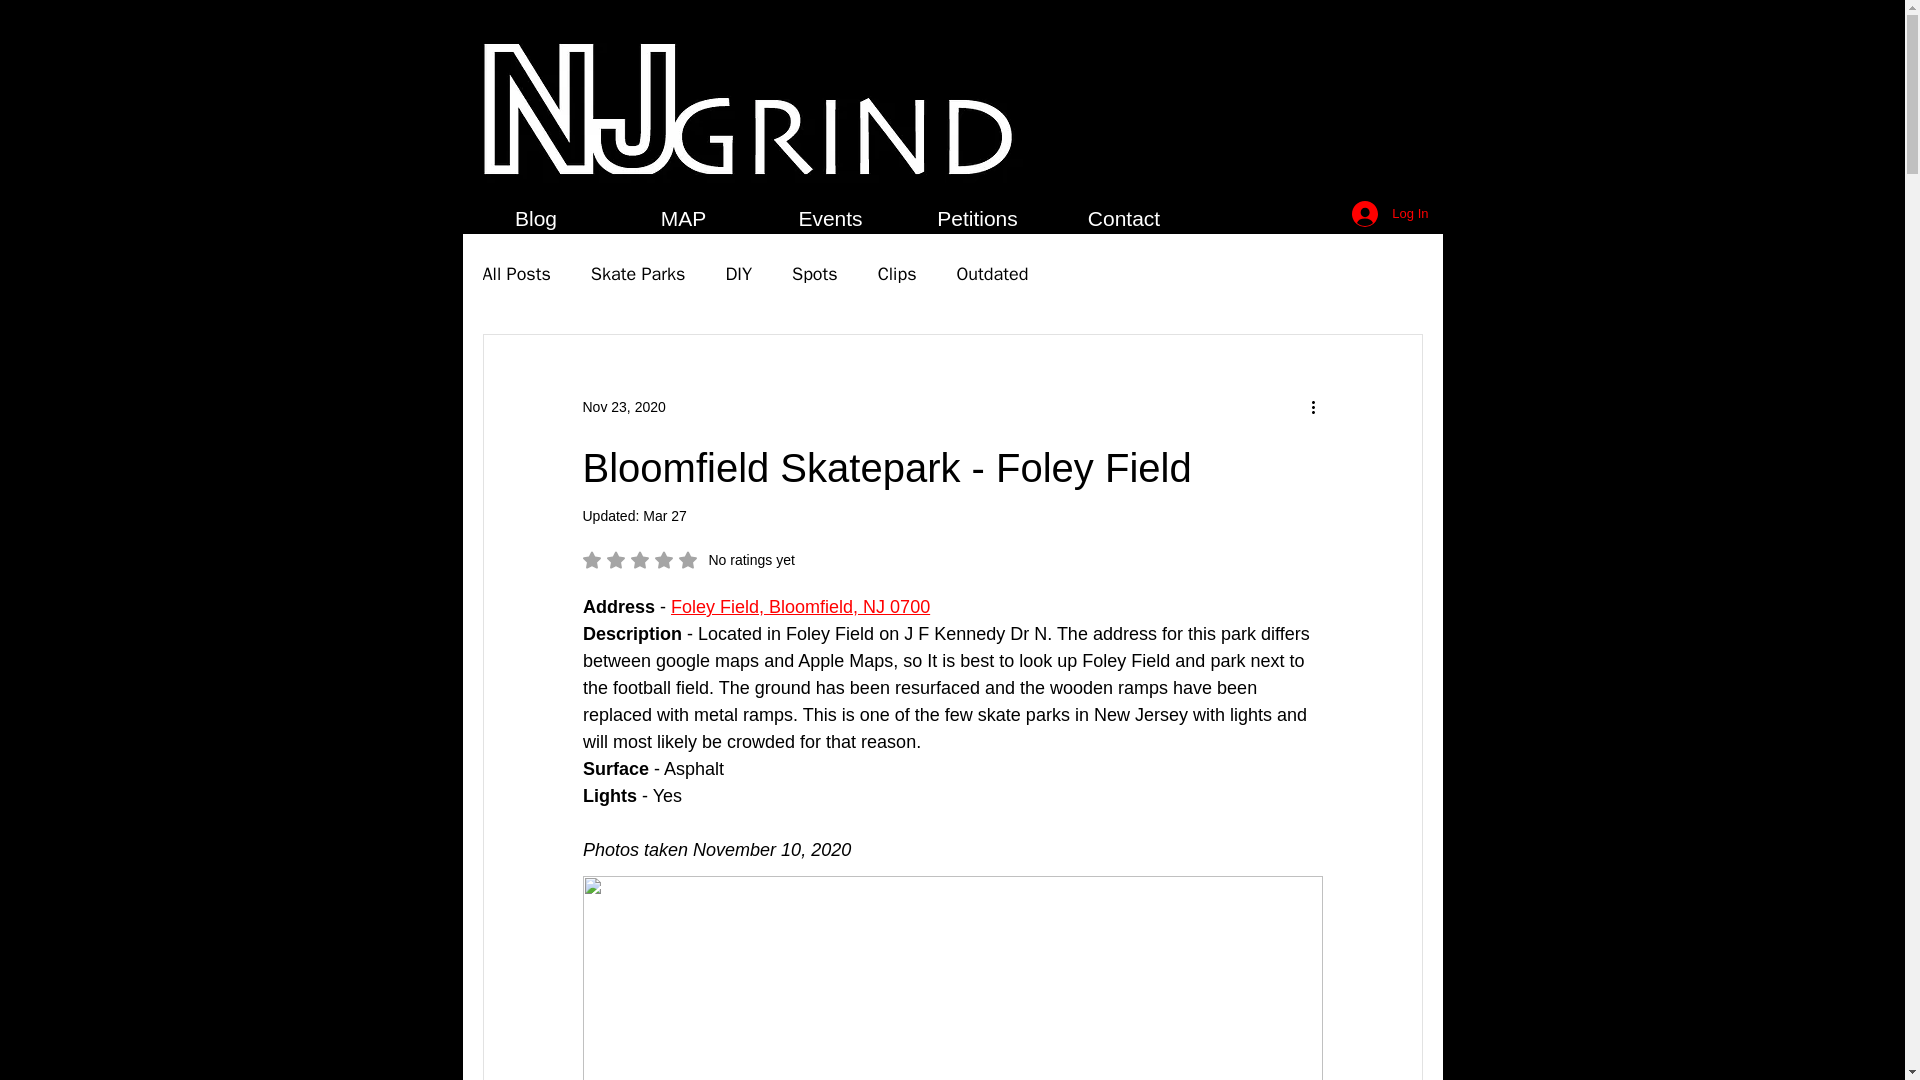 Image resolution: width=1920 pixels, height=1080 pixels. Describe the element at coordinates (622, 406) in the screenshot. I see `Nov 23, 2020` at that location.